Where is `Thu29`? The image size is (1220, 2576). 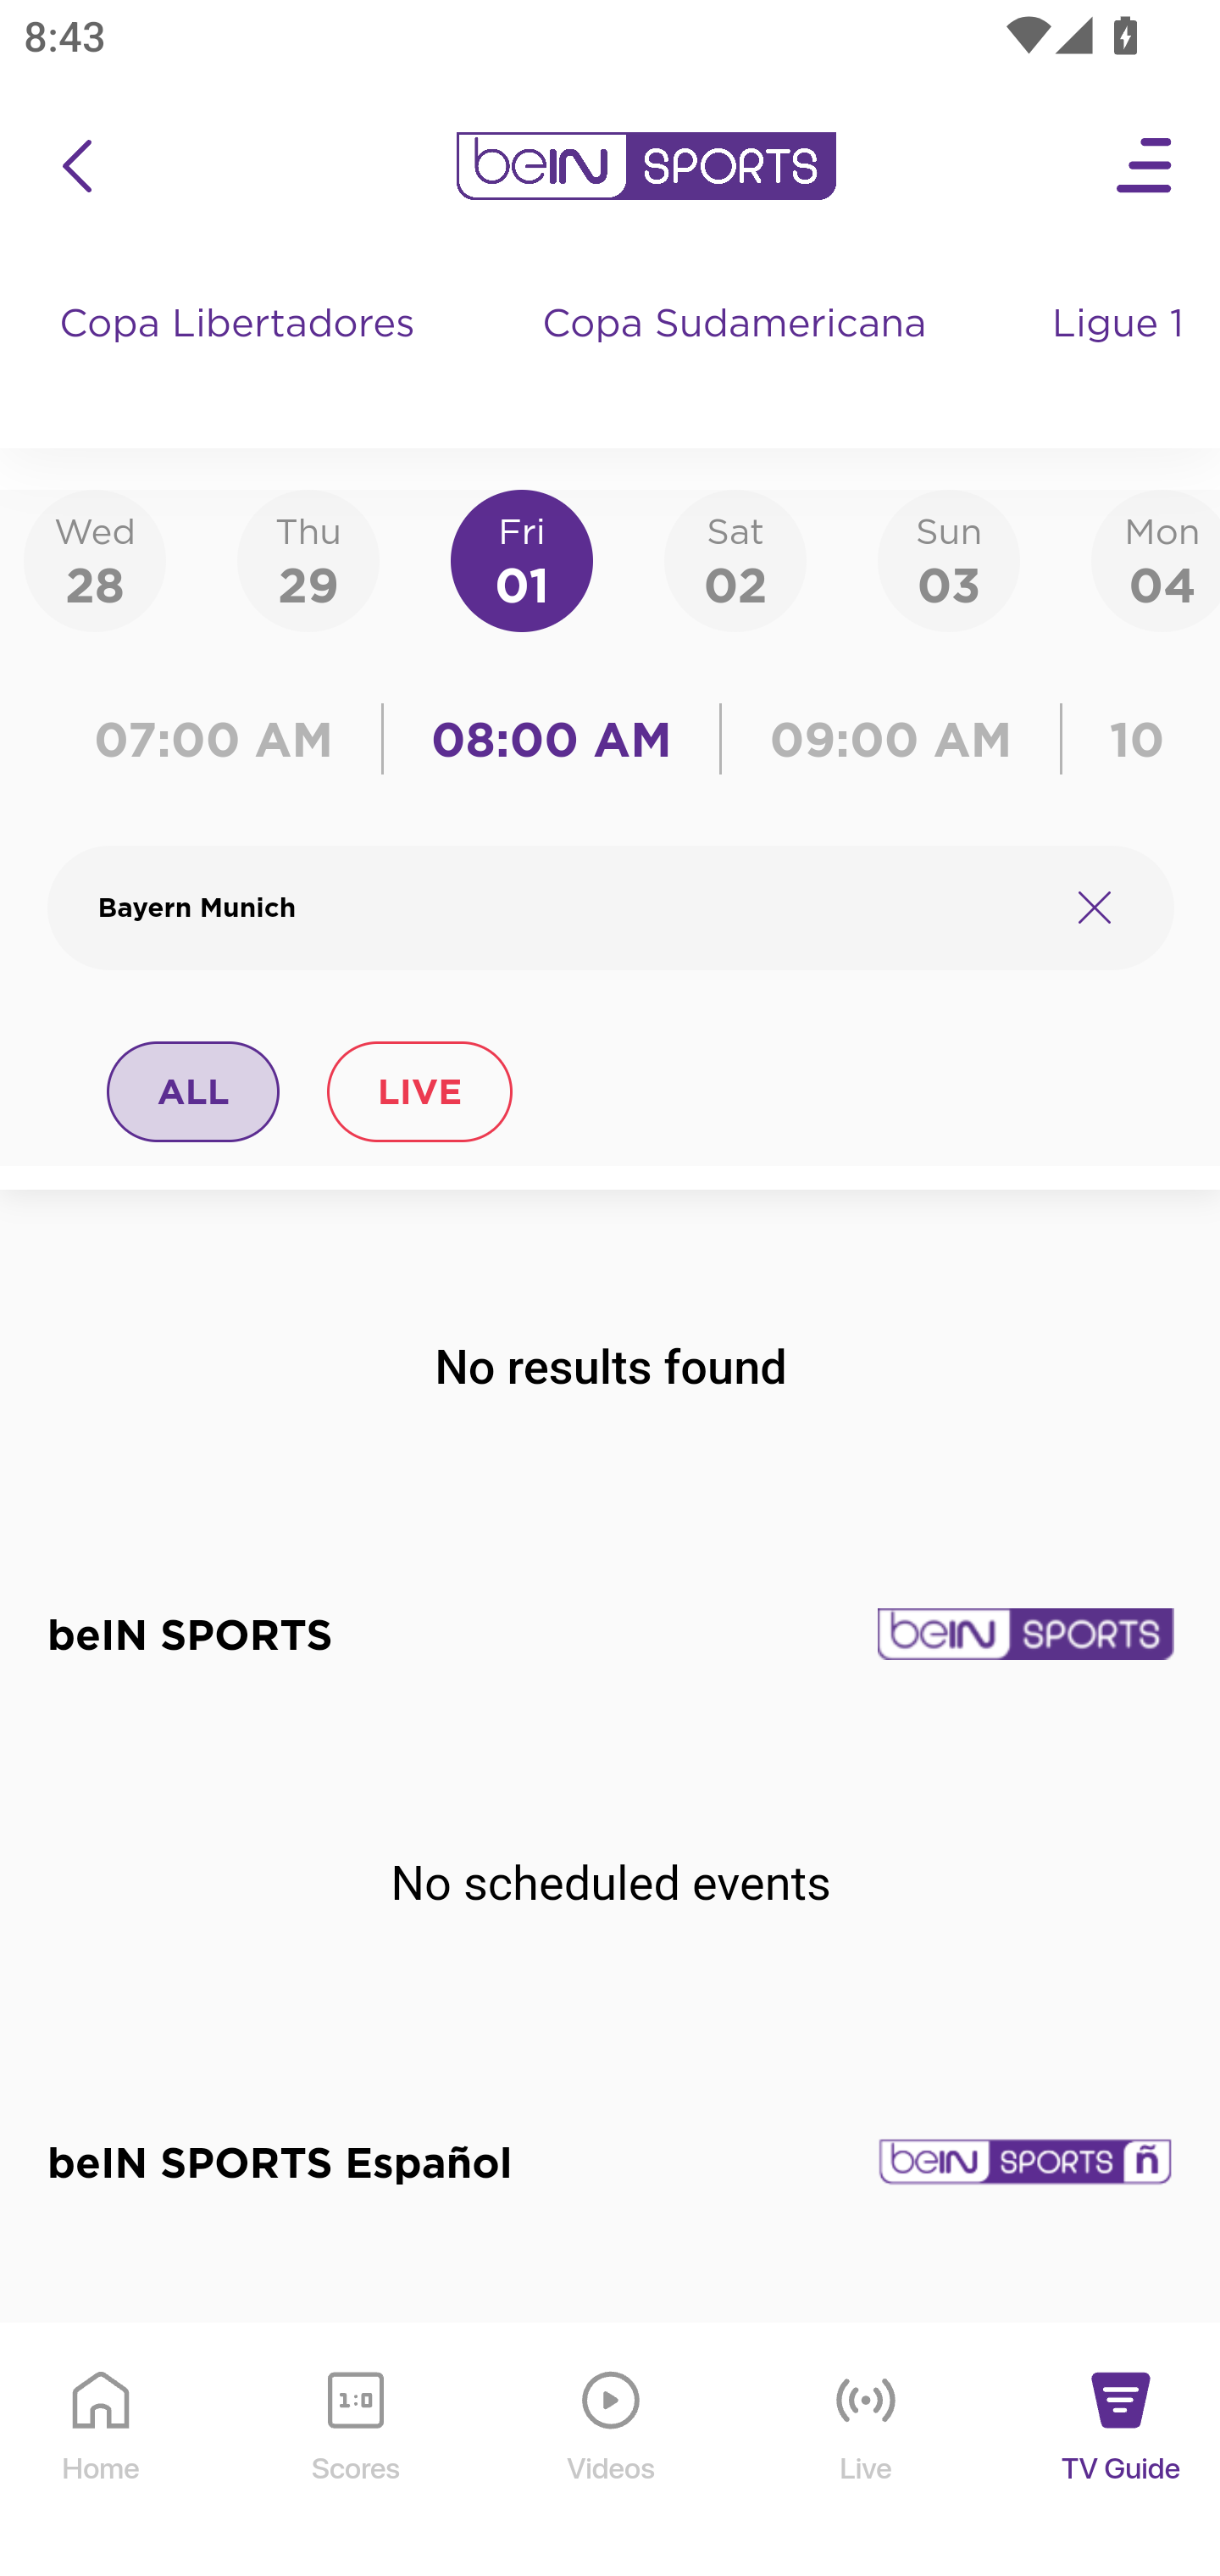 Thu29 is located at coordinates (308, 559).